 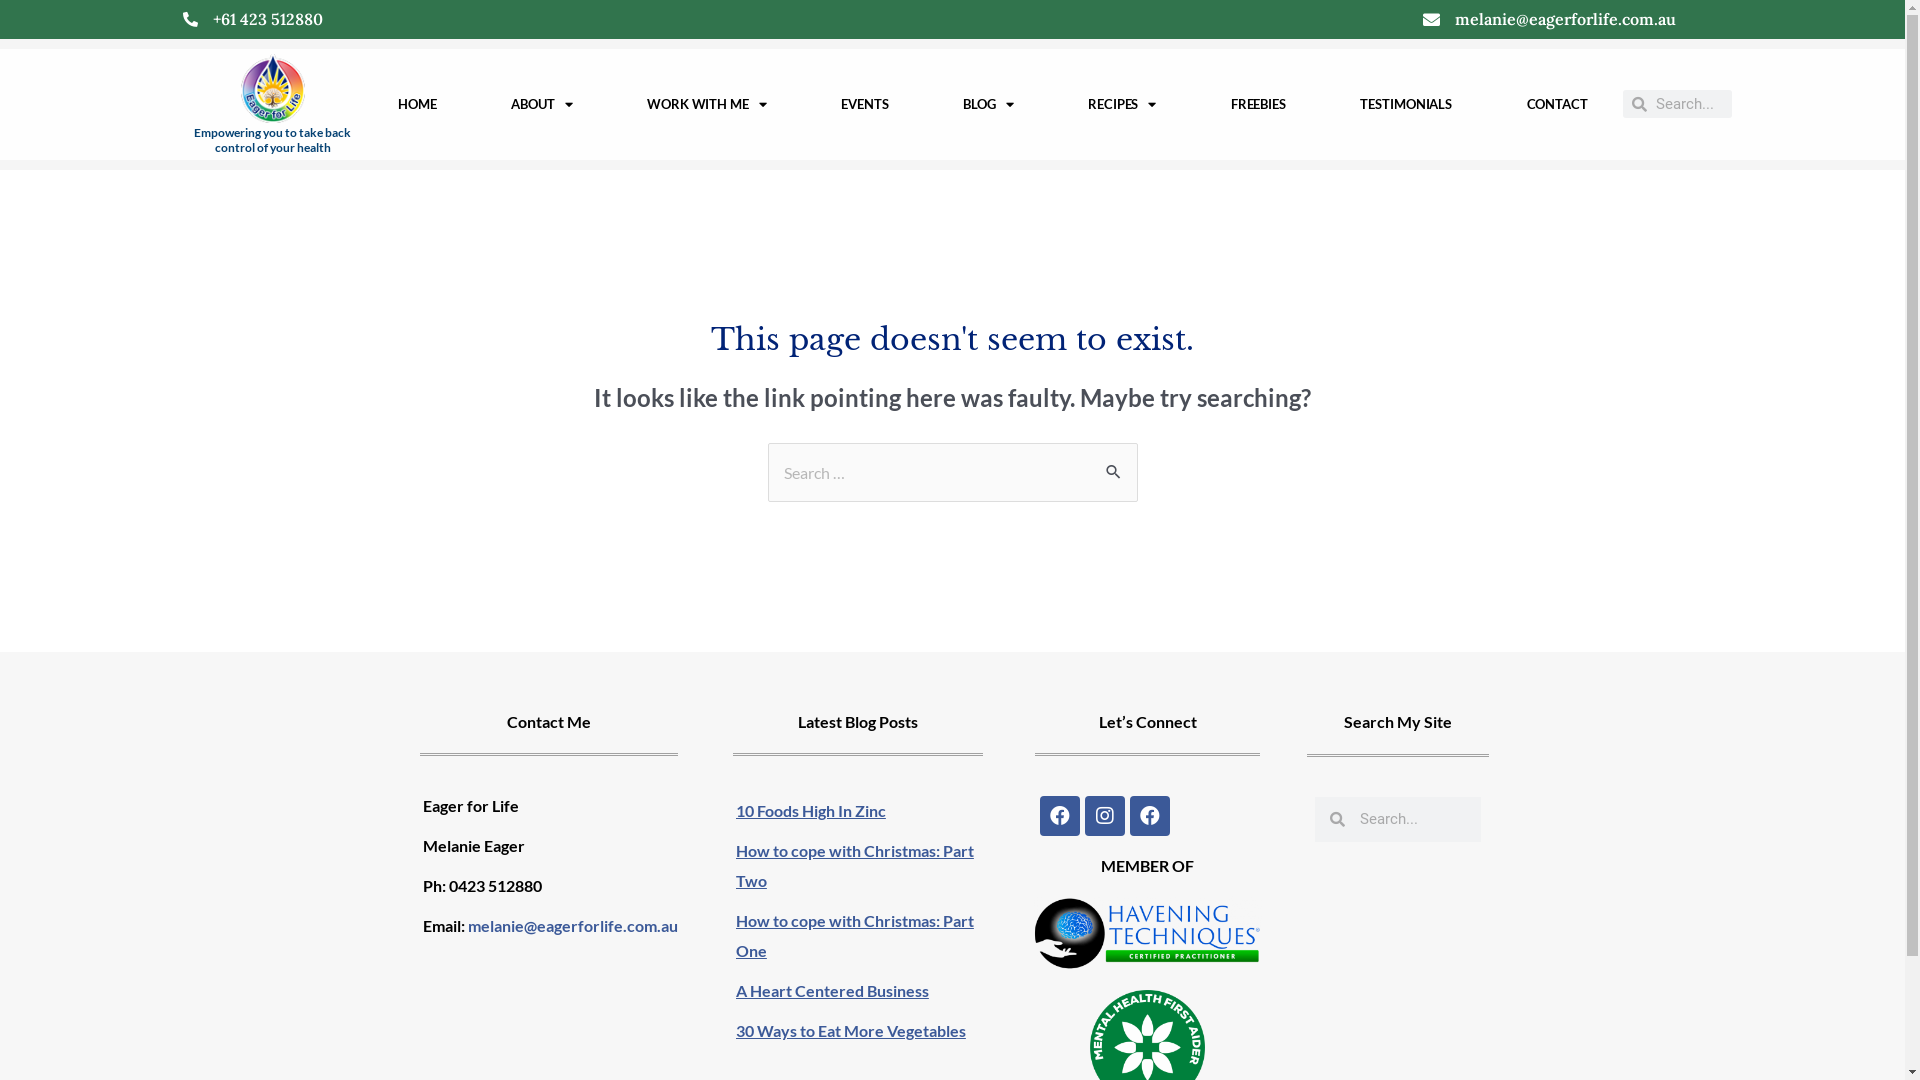 What do you see at coordinates (868, 811) in the screenshot?
I see `10 Foods High In Zinc` at bounding box center [868, 811].